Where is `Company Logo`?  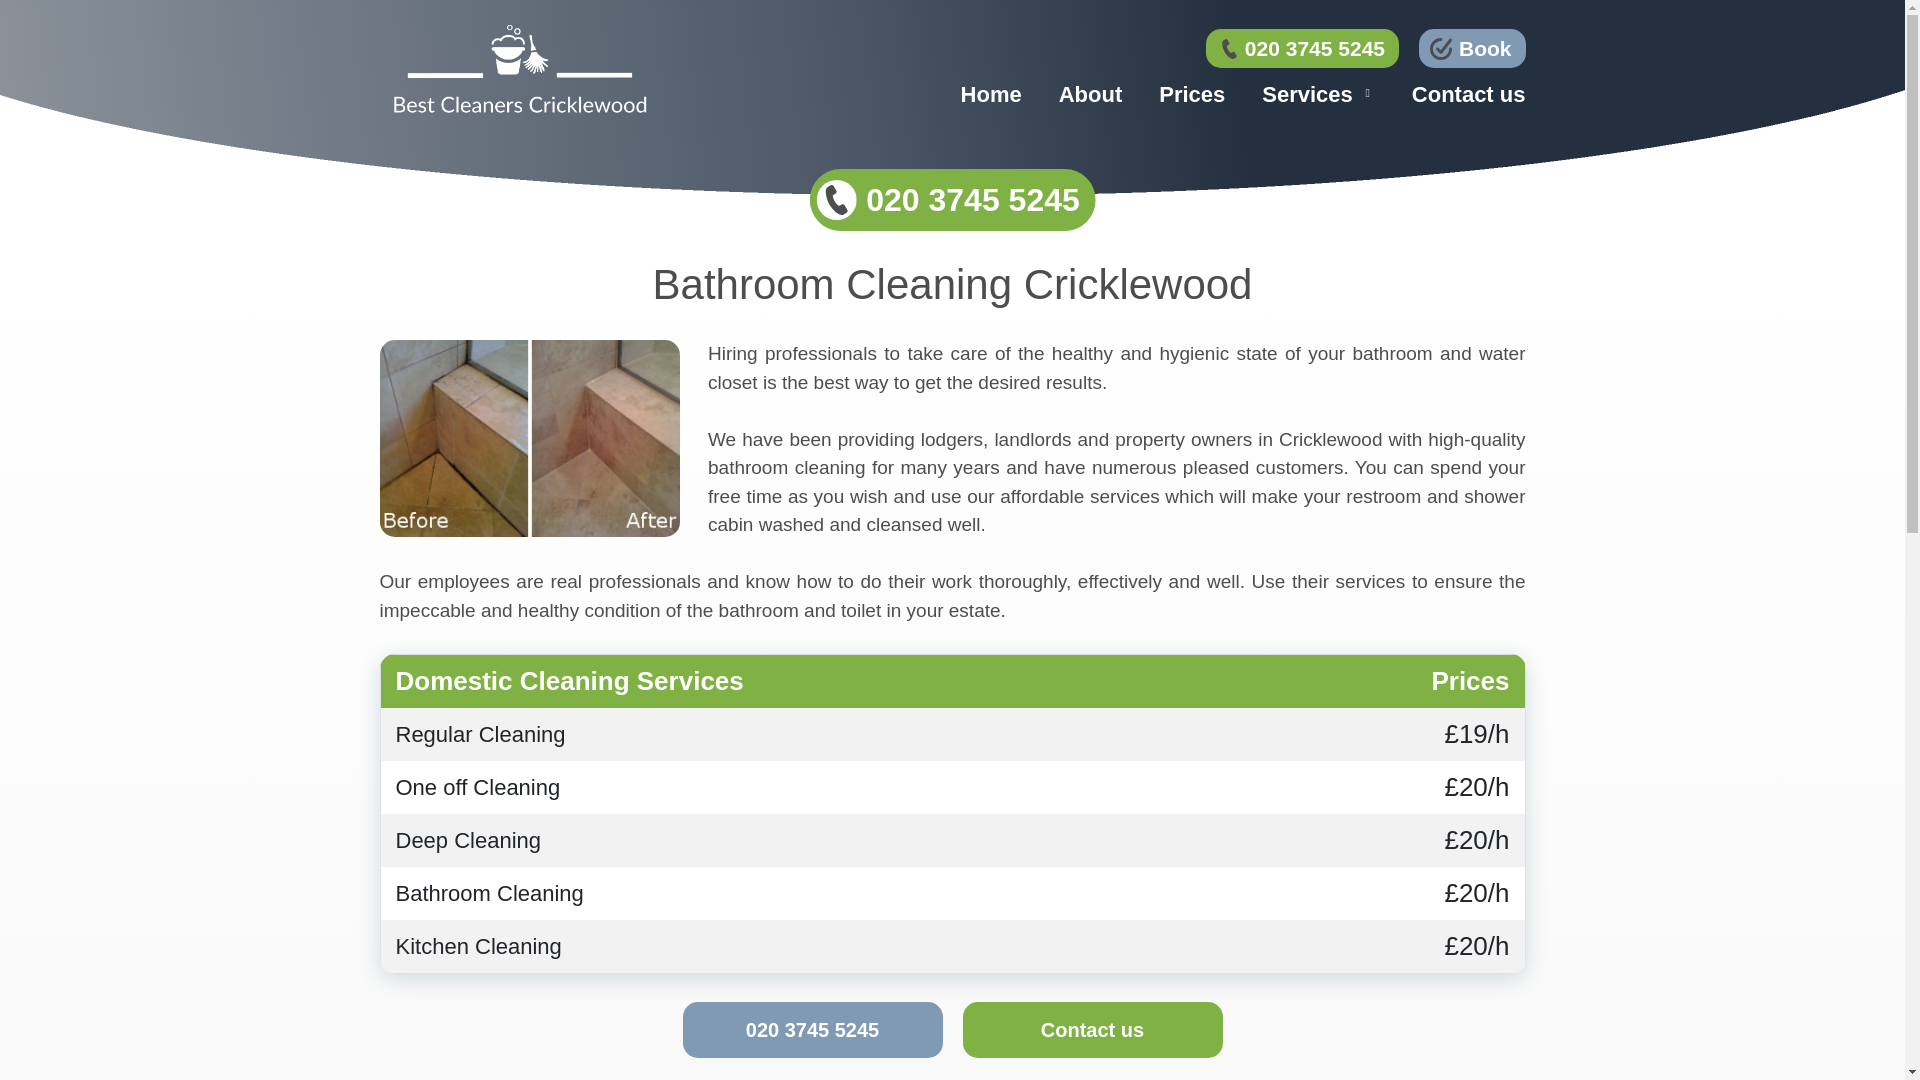
Company Logo is located at coordinates (520, 70).